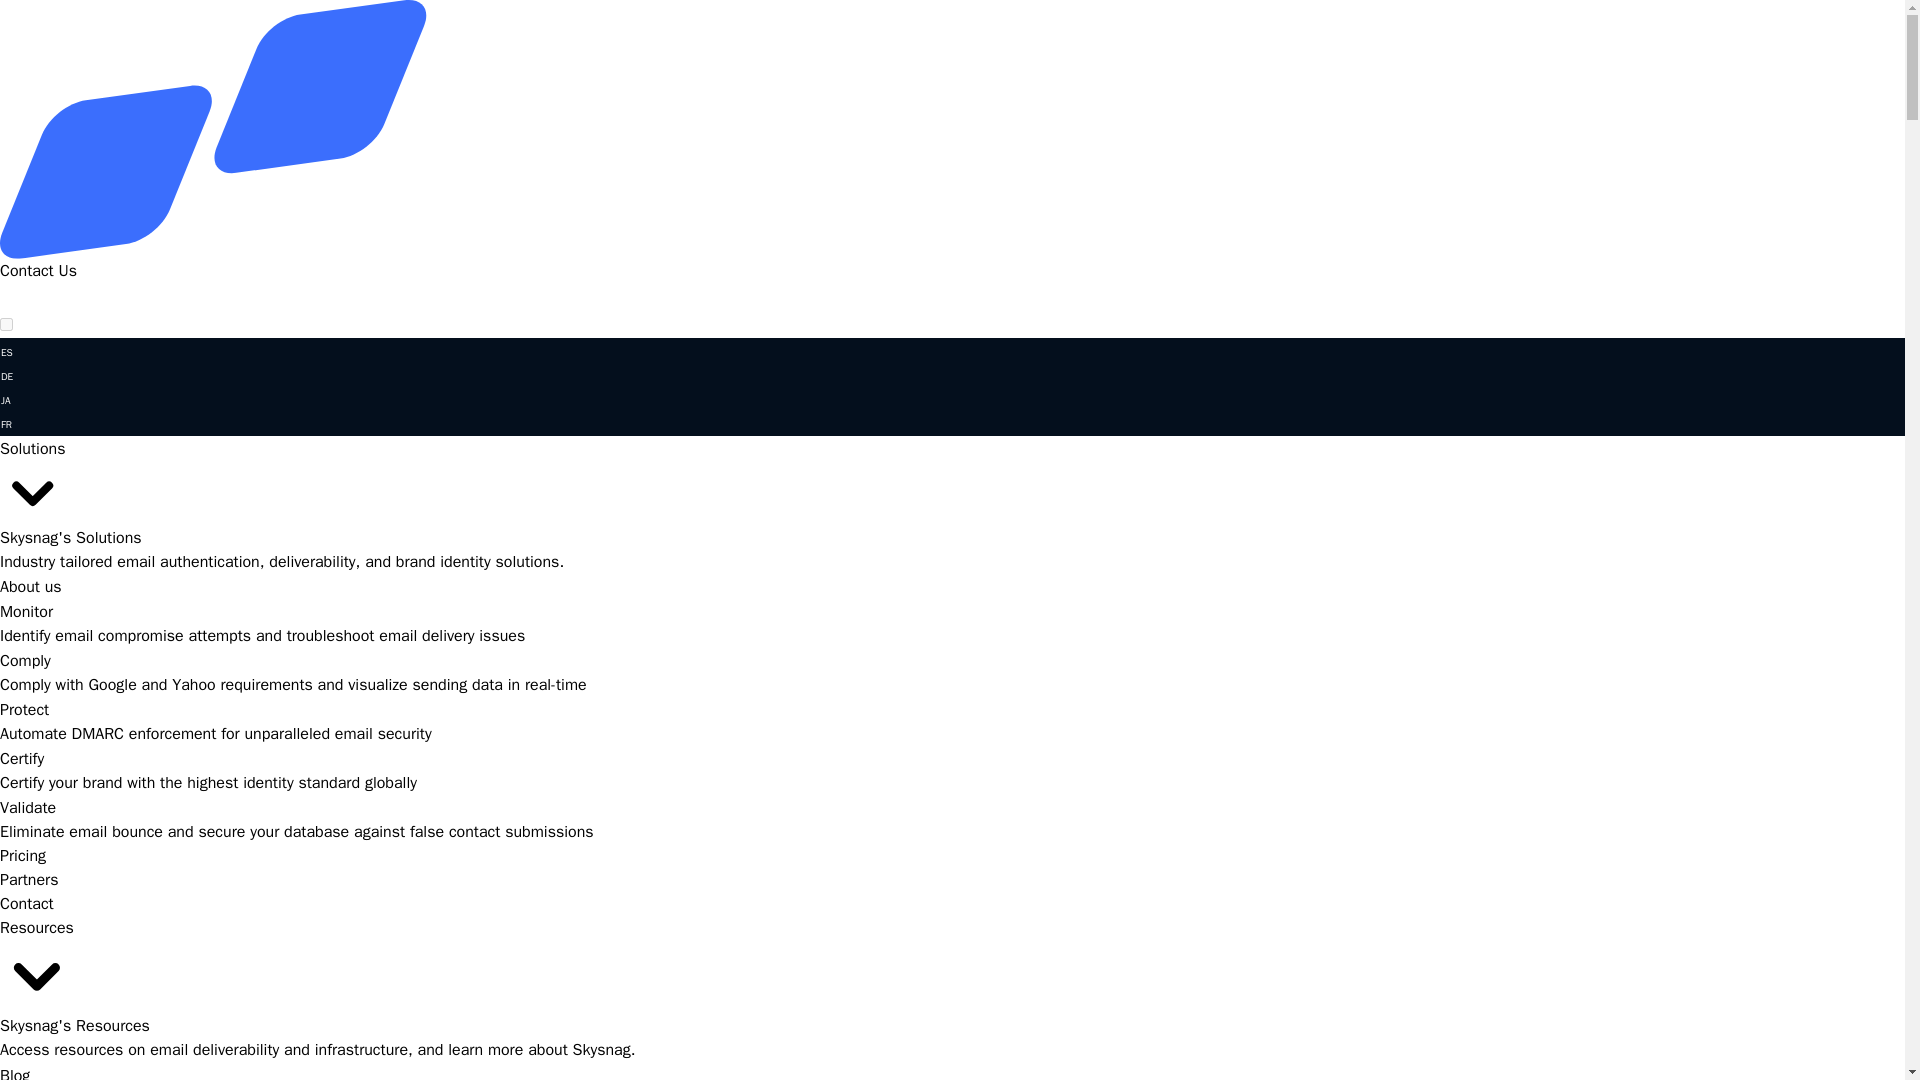 The image size is (1920, 1080). Describe the element at coordinates (26, 904) in the screenshot. I see `Contact` at that location.